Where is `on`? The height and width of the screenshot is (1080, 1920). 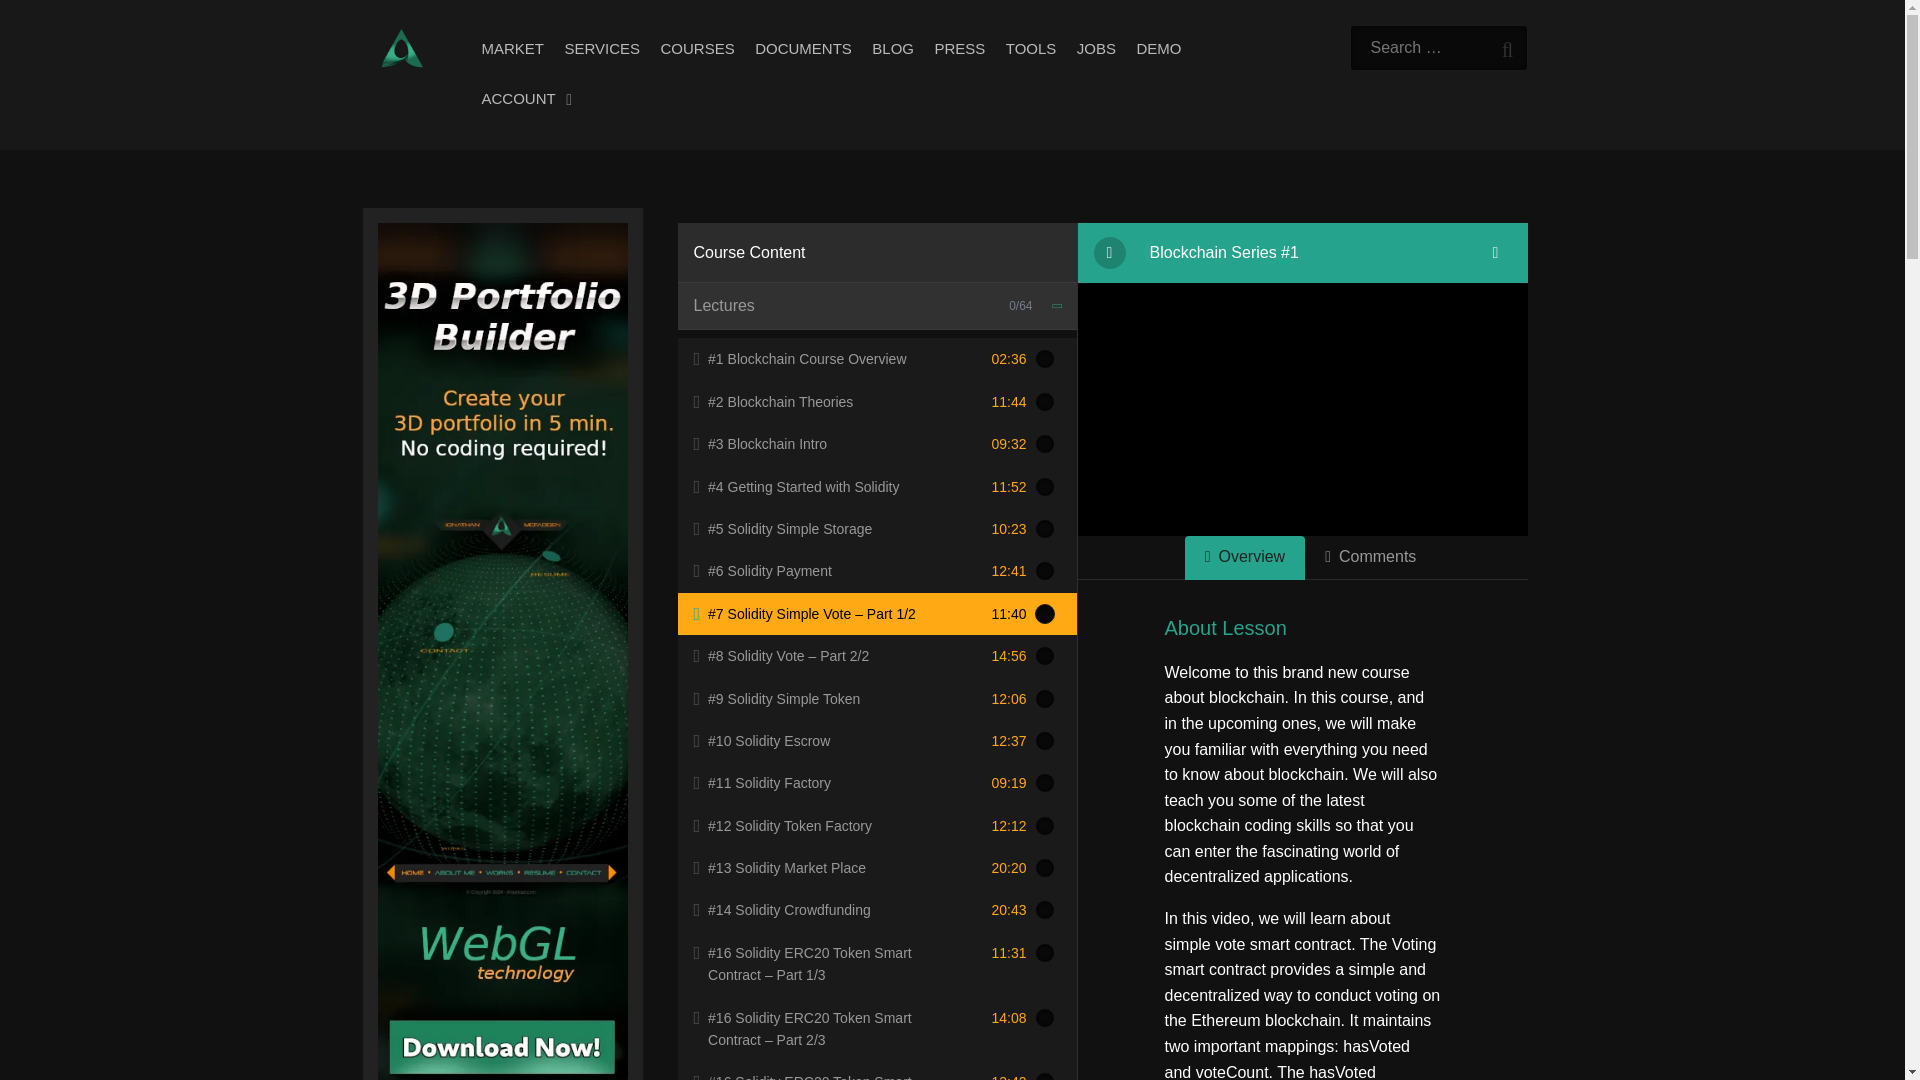
on is located at coordinates (1044, 1018).